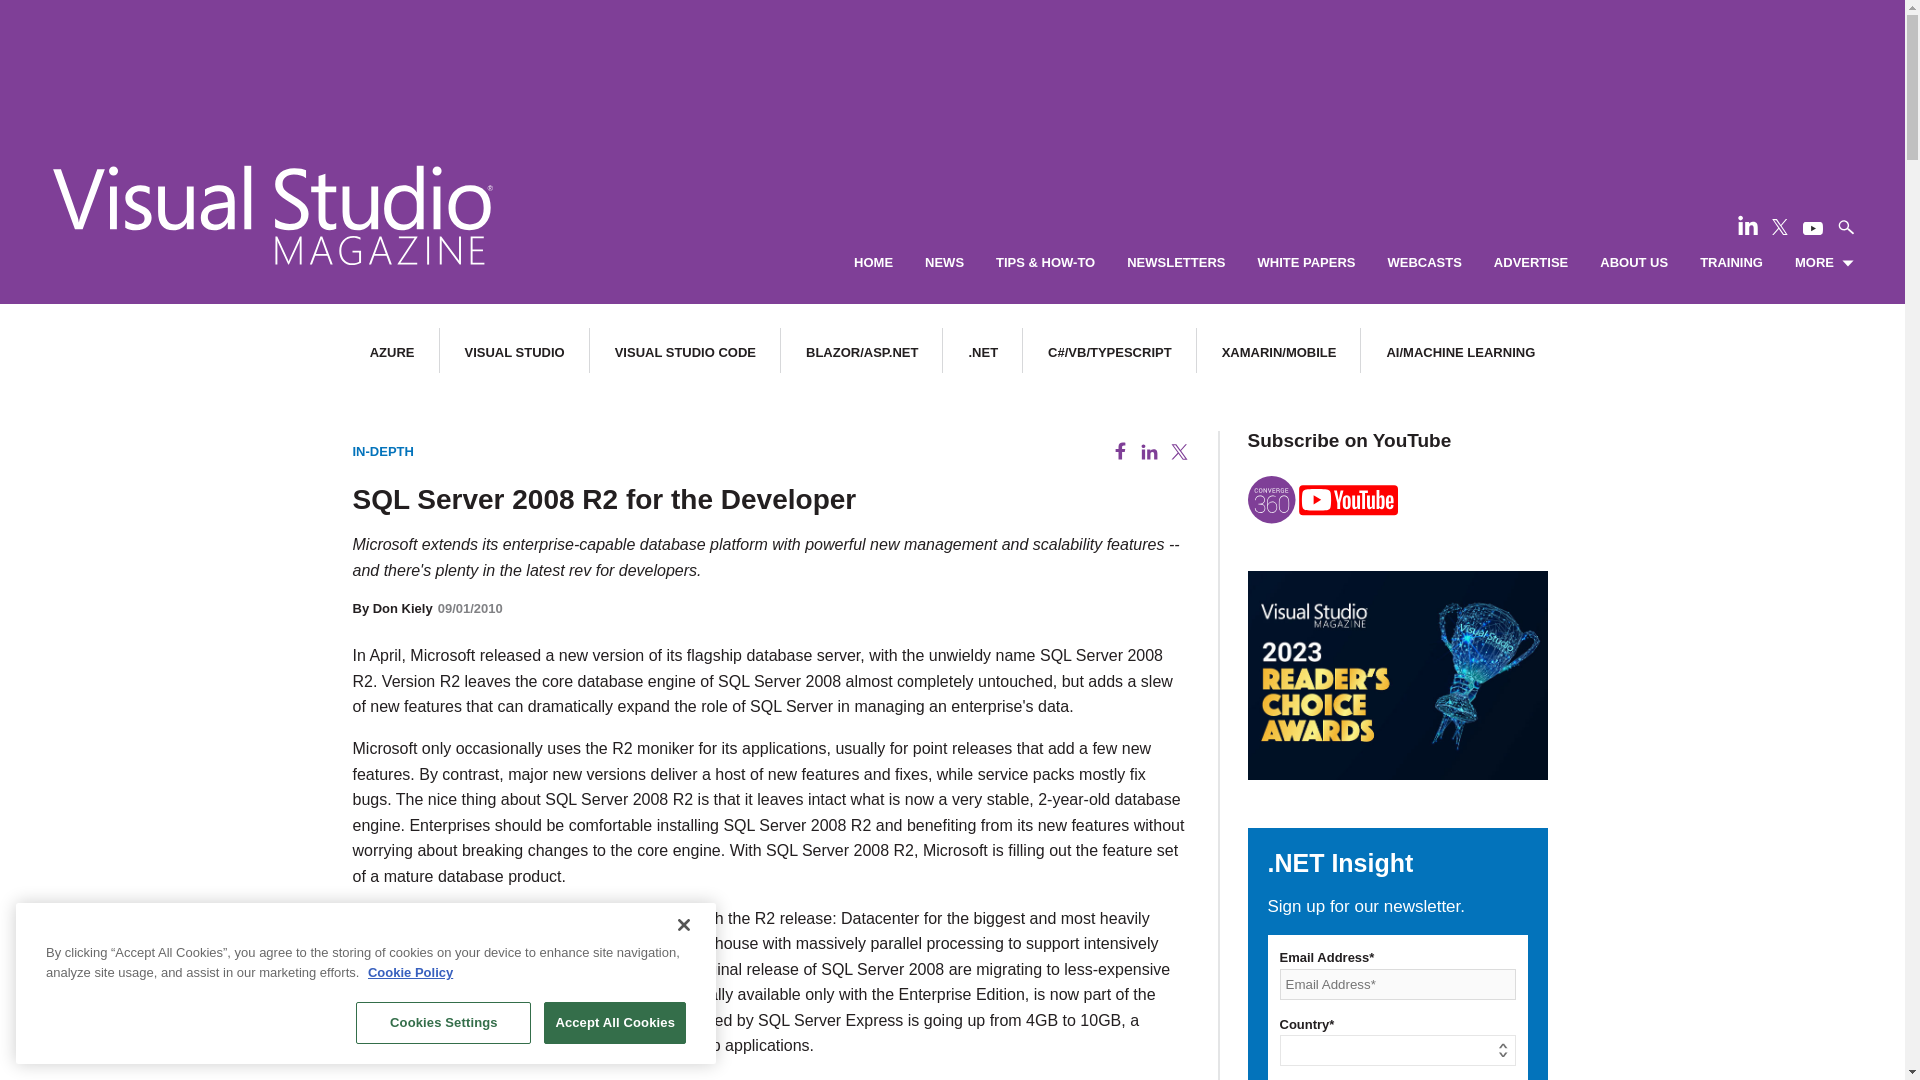  What do you see at coordinates (1530, 263) in the screenshot?
I see `ADVERTISE` at bounding box center [1530, 263].